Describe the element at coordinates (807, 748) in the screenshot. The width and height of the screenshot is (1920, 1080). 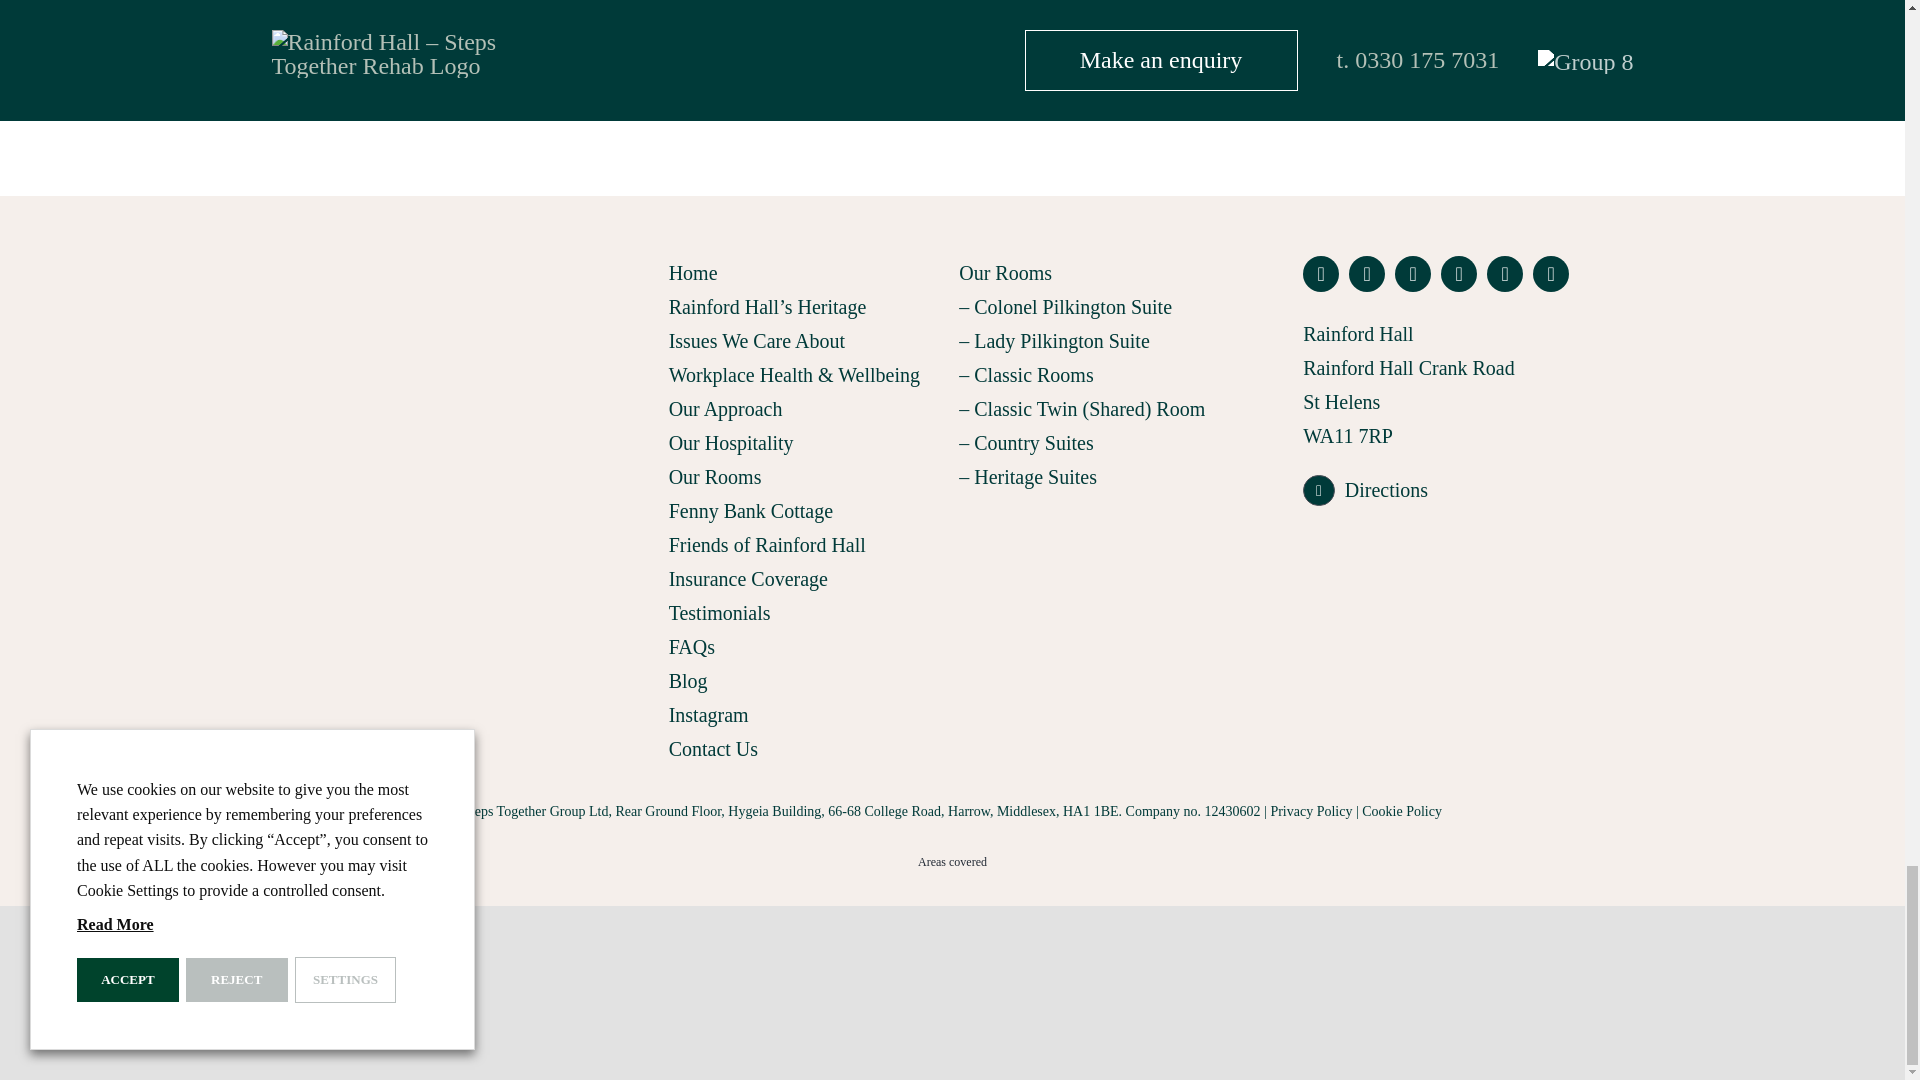
I see `Contact Us` at that location.